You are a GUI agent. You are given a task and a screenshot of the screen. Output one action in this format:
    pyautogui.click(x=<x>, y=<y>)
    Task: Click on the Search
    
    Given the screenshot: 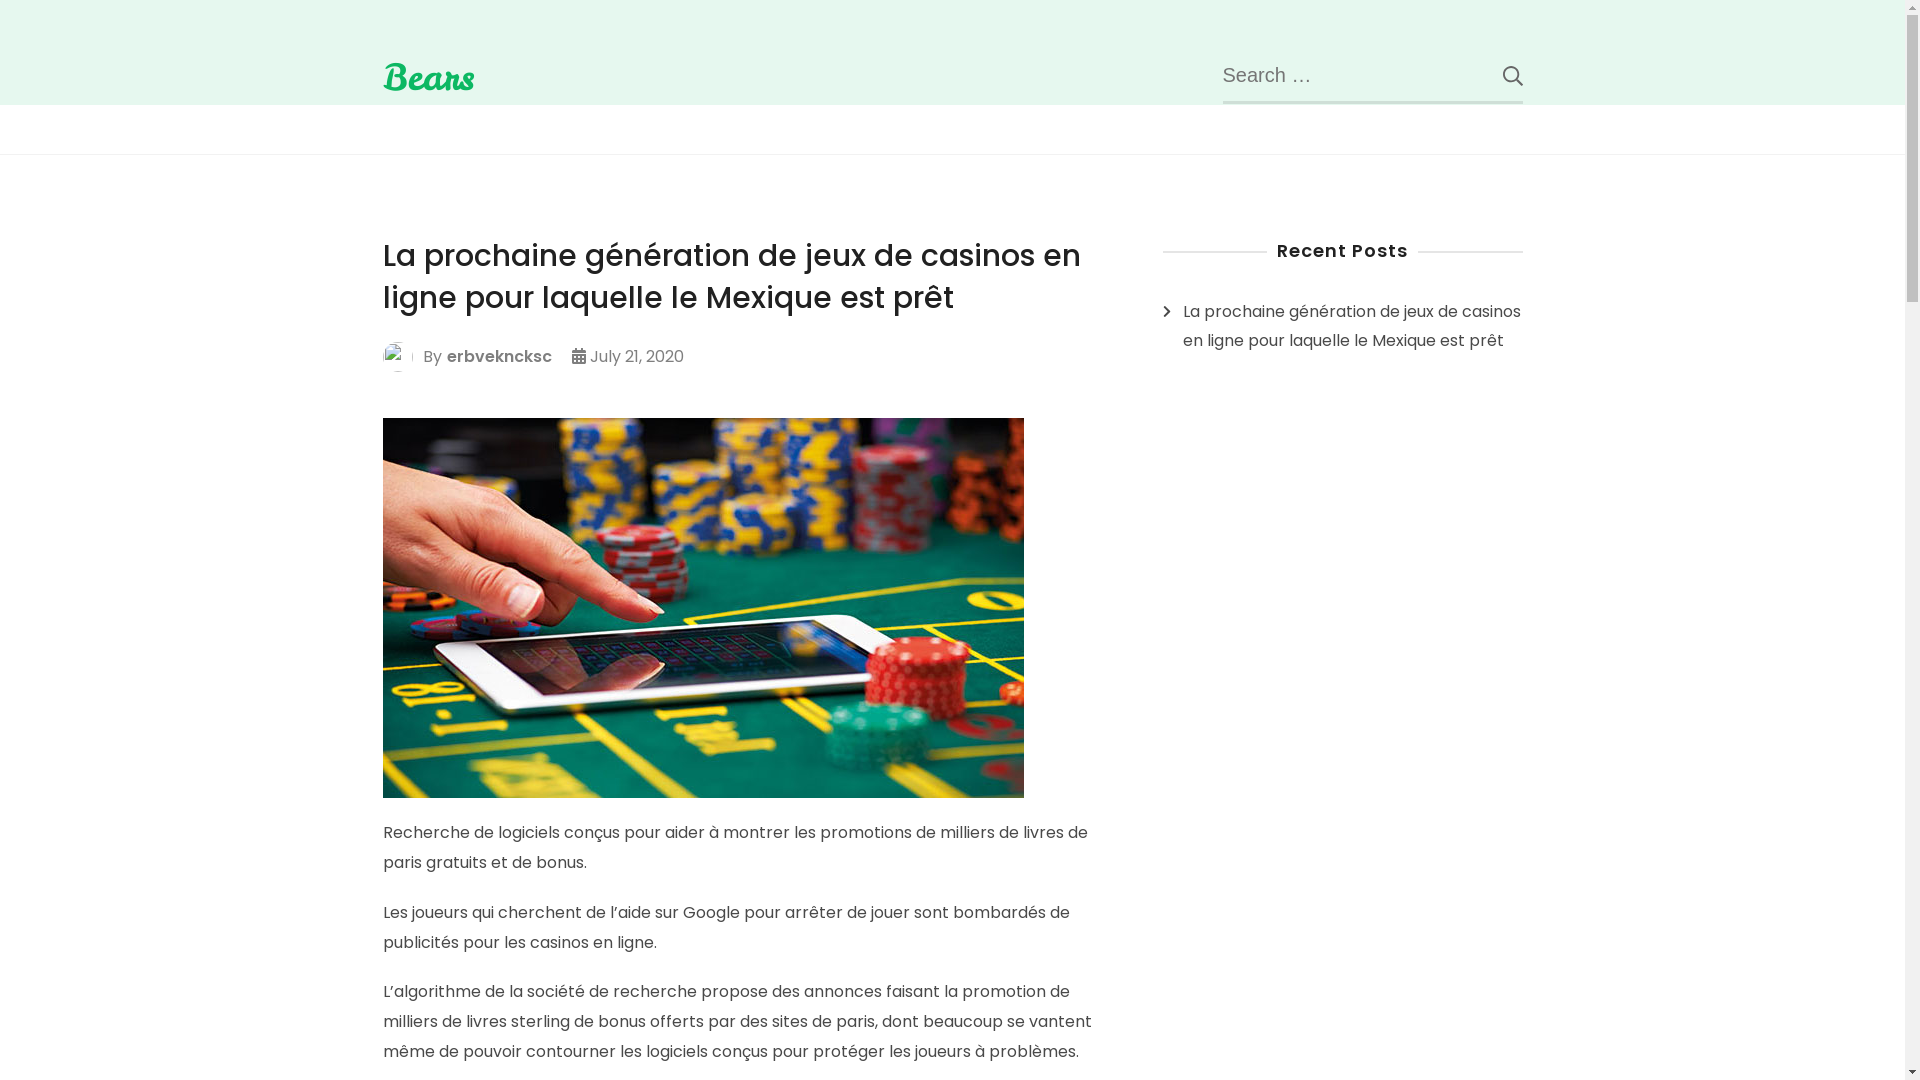 What is the action you would take?
    pyautogui.click(x=1497, y=75)
    